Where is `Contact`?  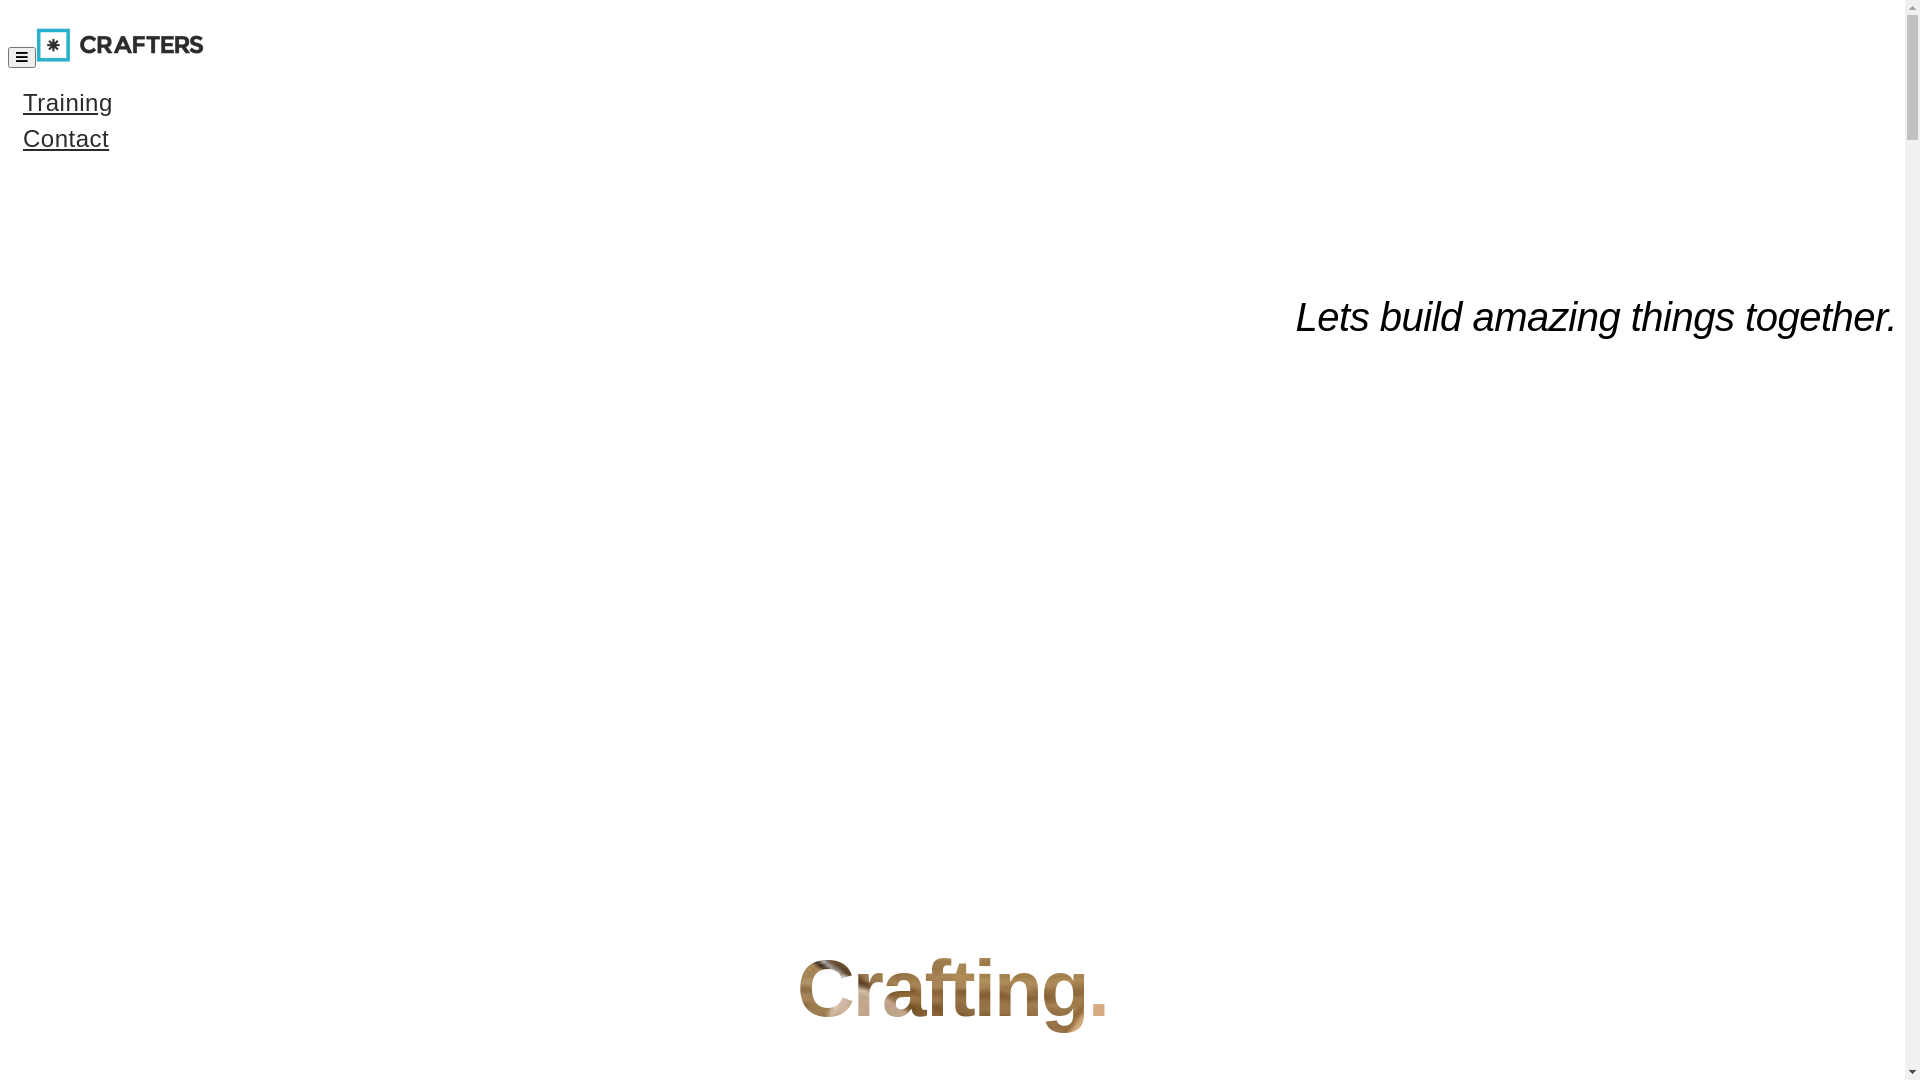
Contact is located at coordinates (66, 138).